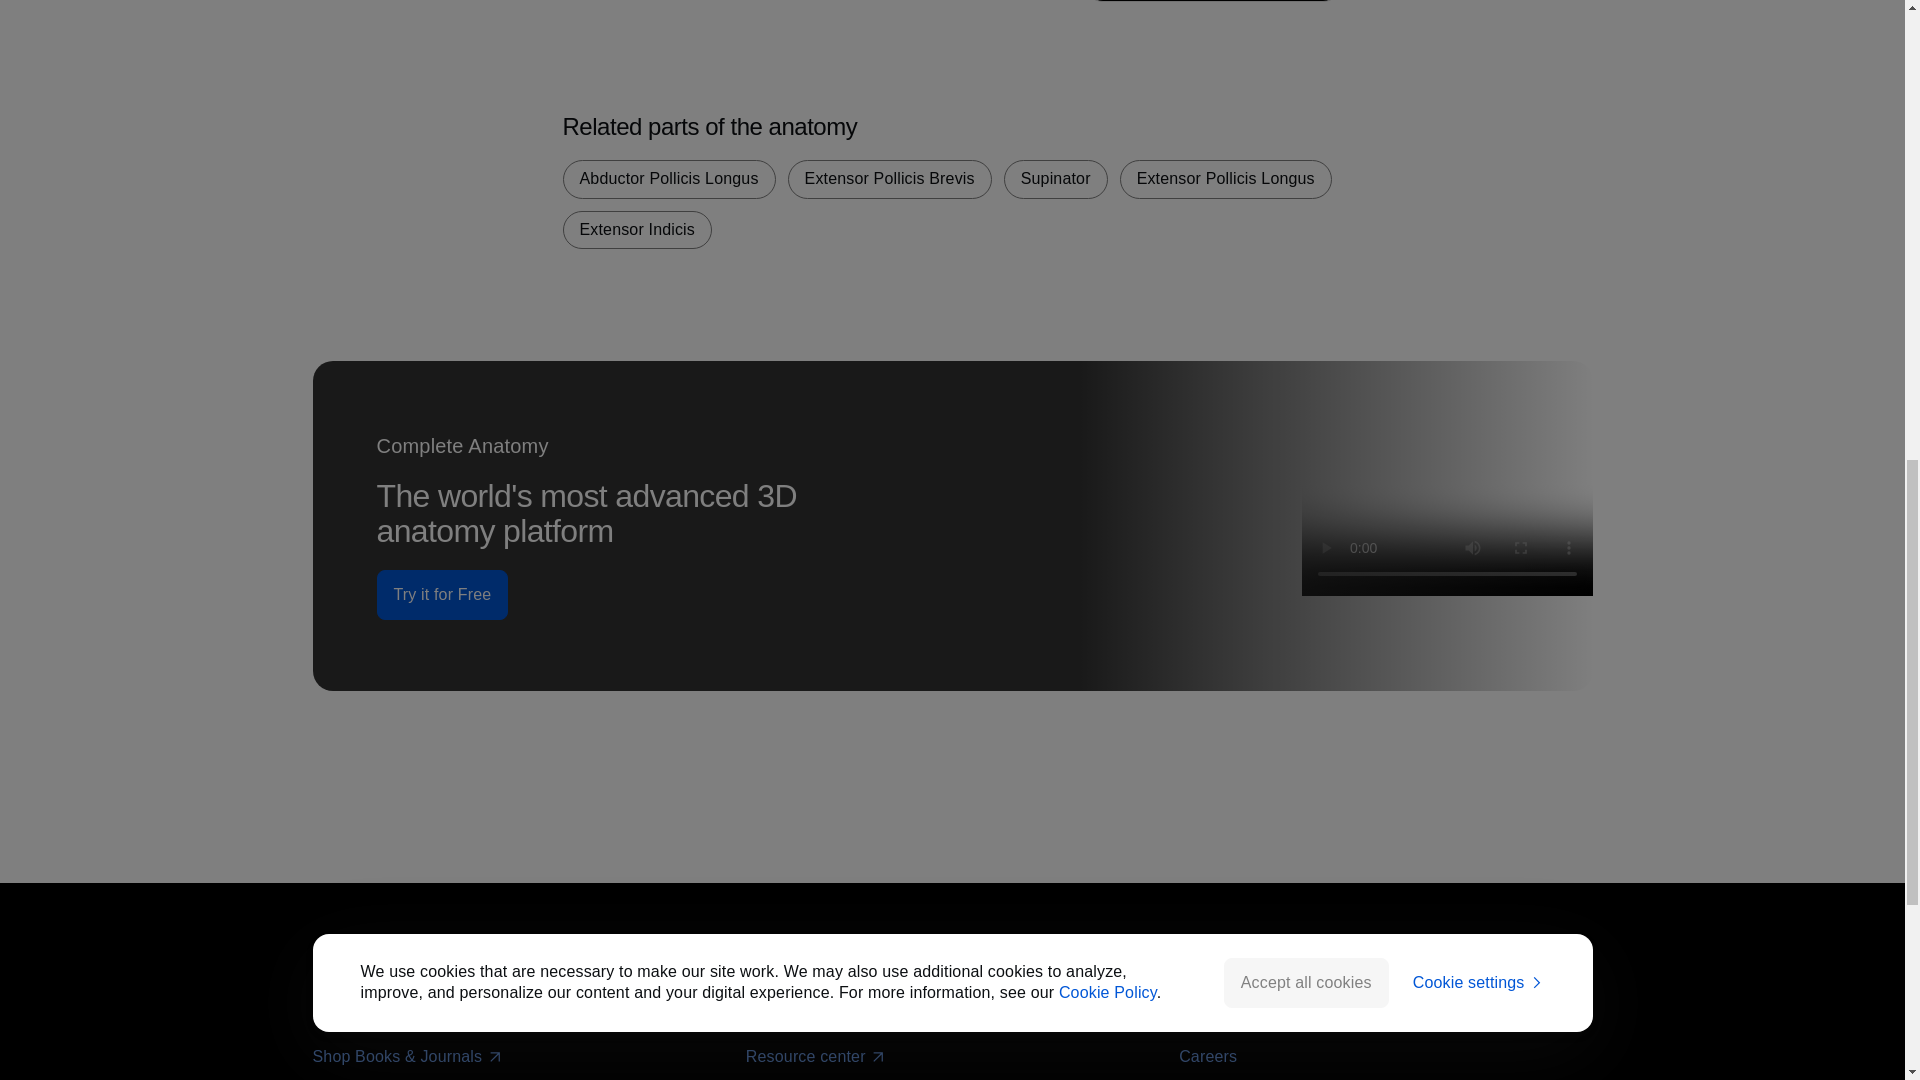 Image resolution: width=1920 pixels, height=1080 pixels. I want to click on Submit your paper, so click(378, 1014).